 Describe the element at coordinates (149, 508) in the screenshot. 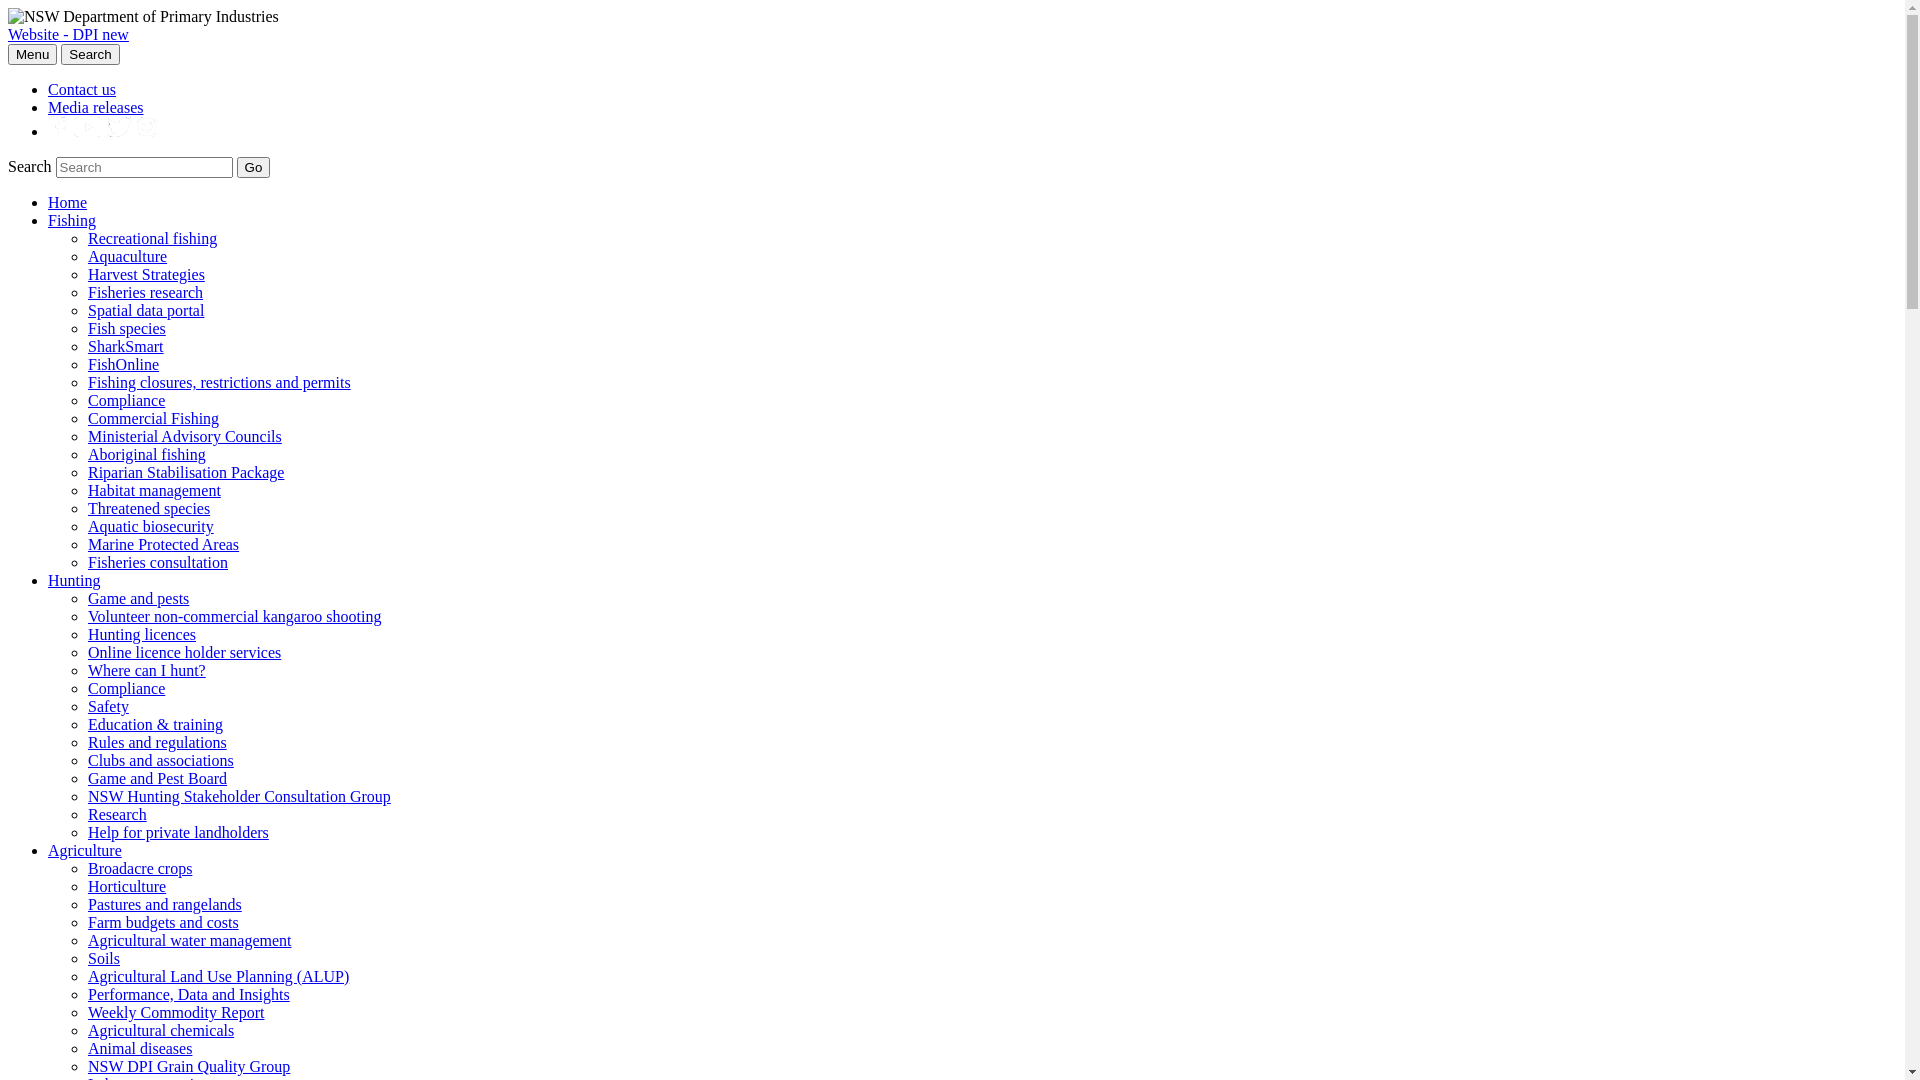

I see `Threatened species` at that location.